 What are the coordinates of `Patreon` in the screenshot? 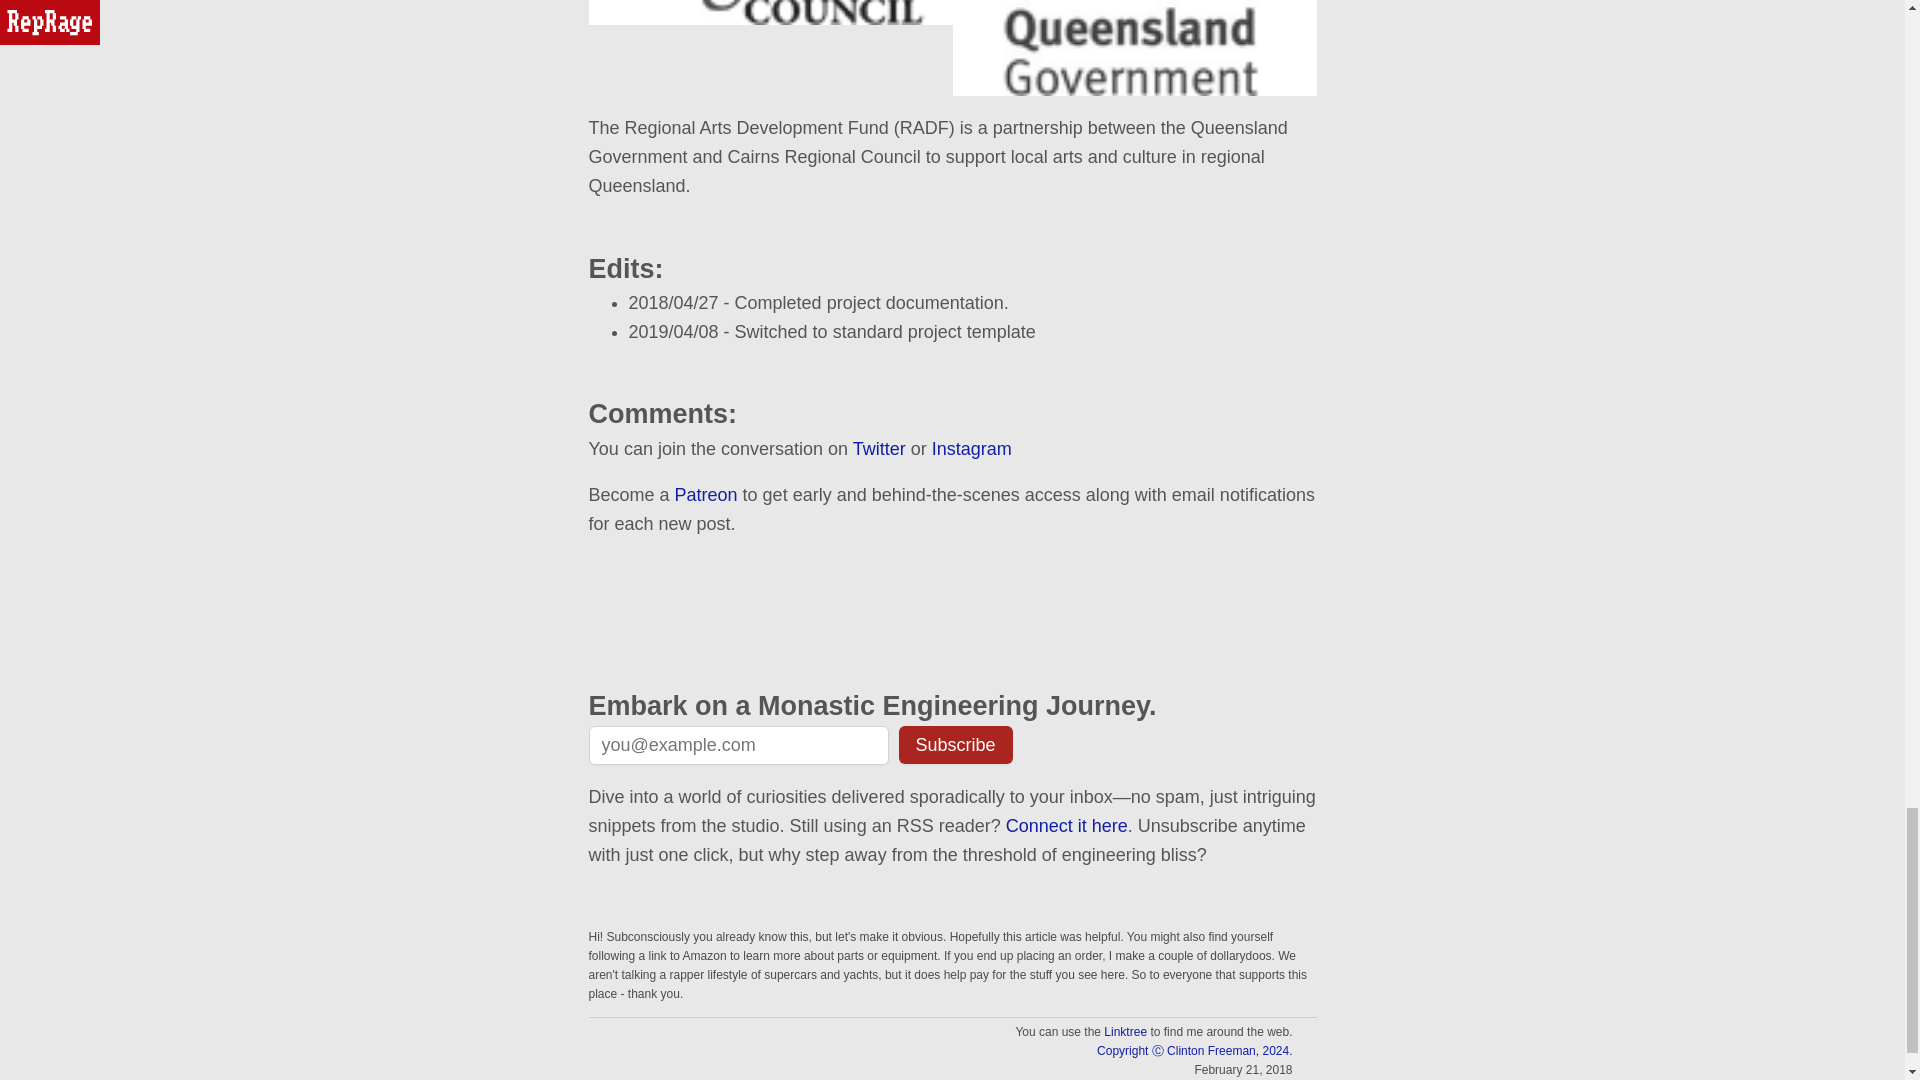 It's located at (706, 494).